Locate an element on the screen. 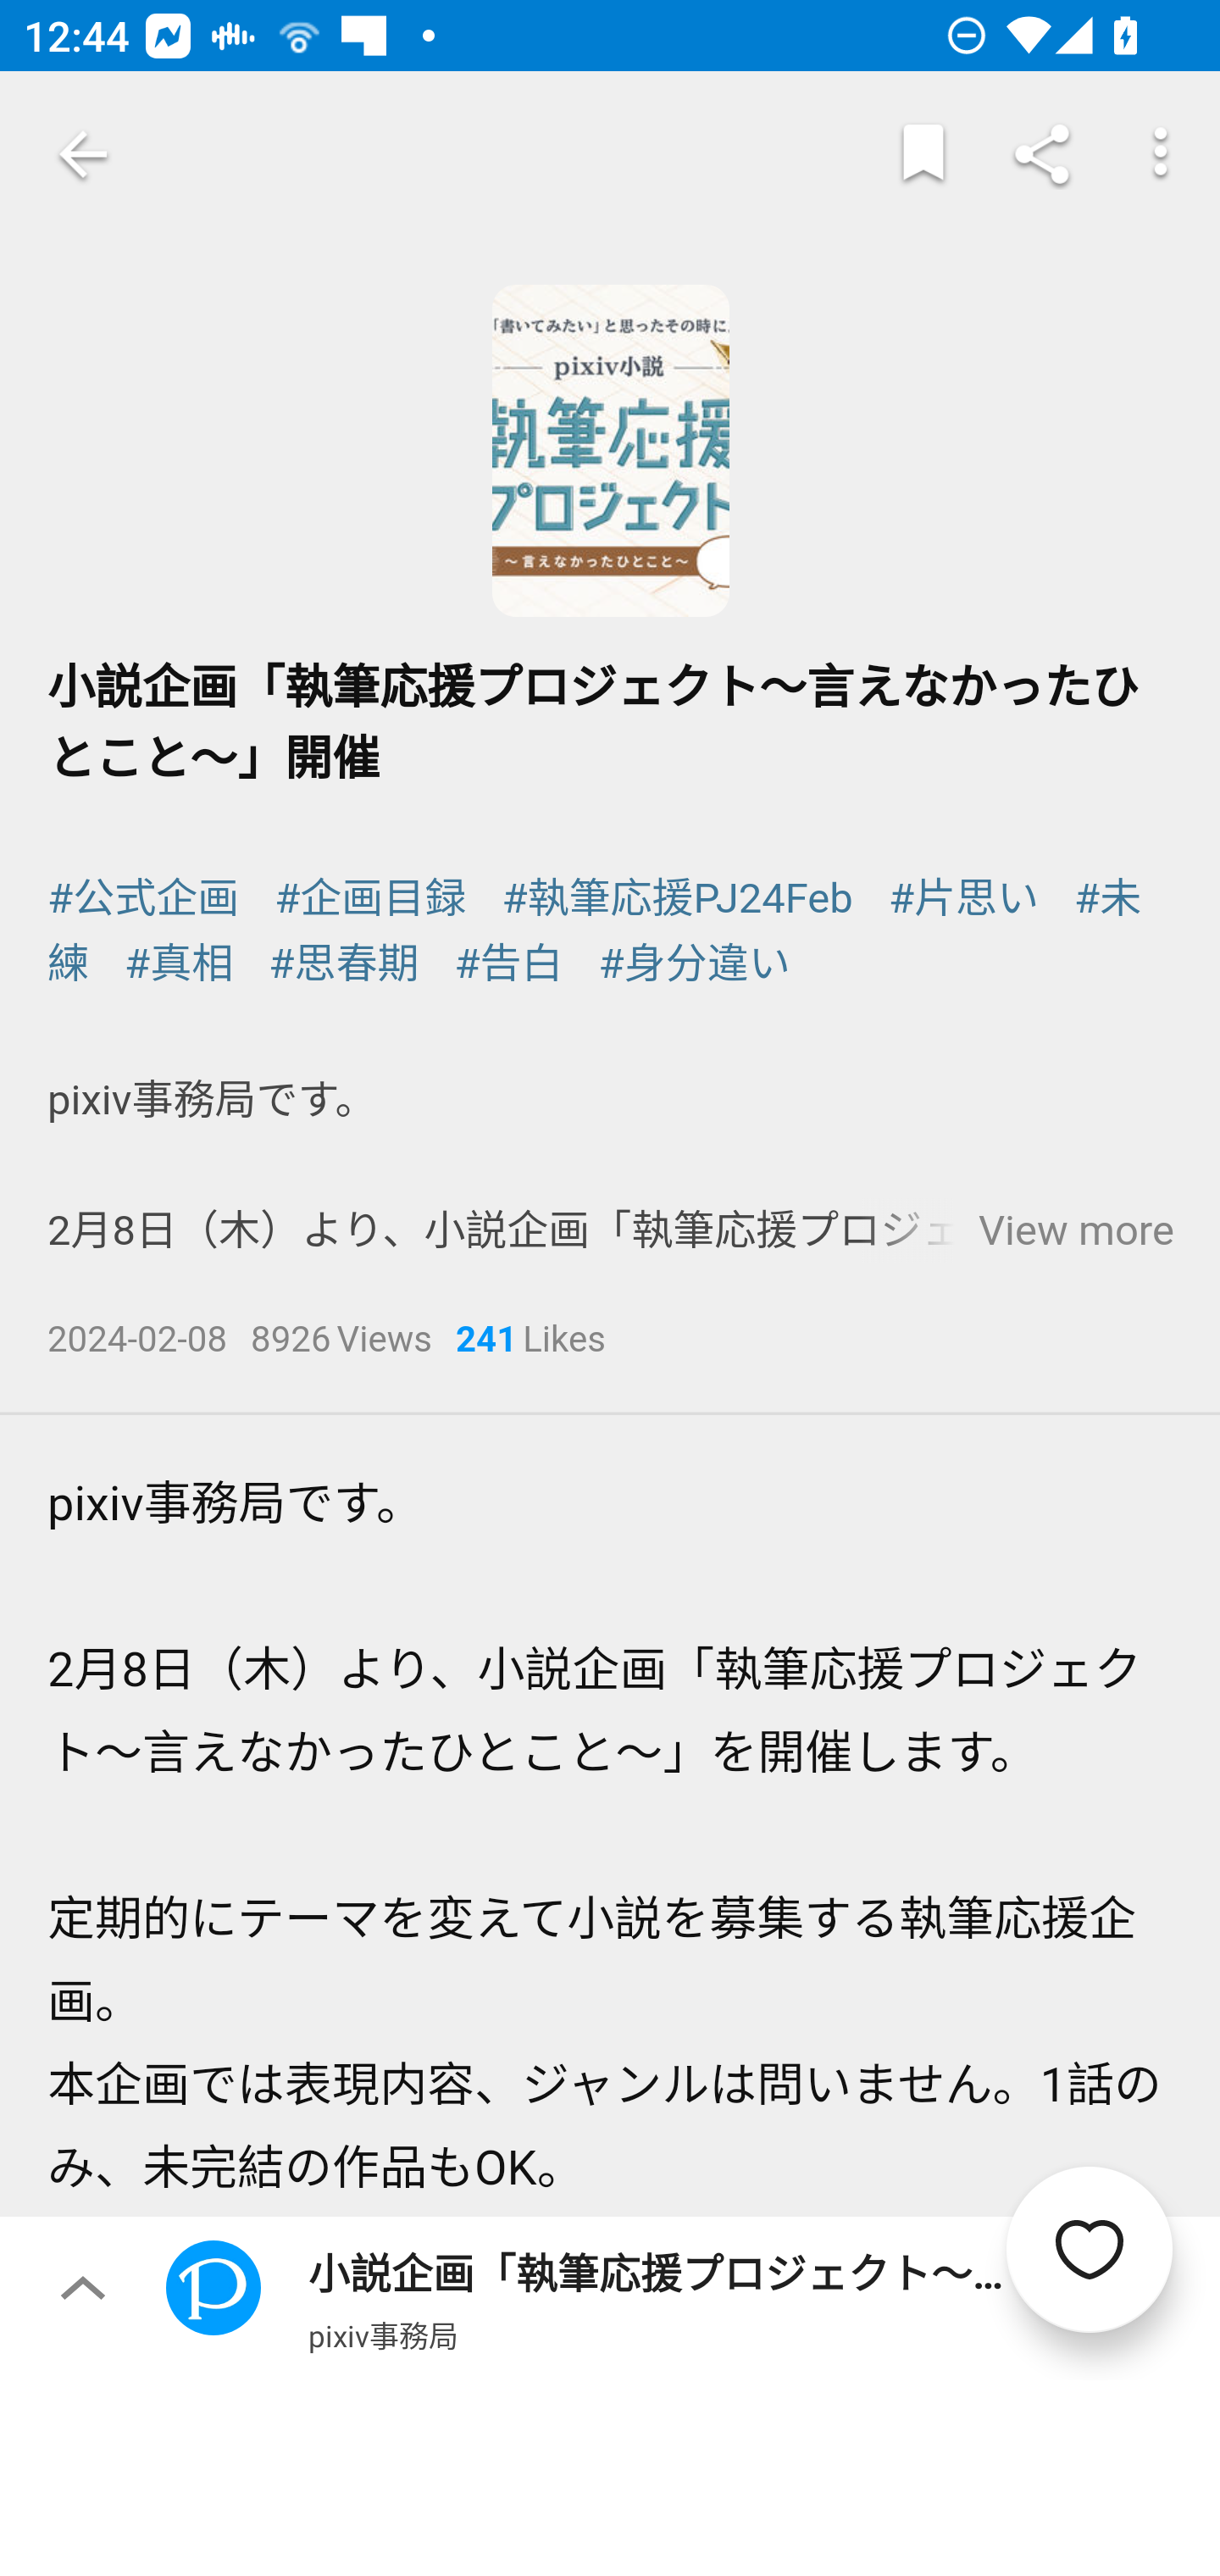 The width and height of the screenshot is (1220, 2576). #身分違い is located at coordinates (693, 964).